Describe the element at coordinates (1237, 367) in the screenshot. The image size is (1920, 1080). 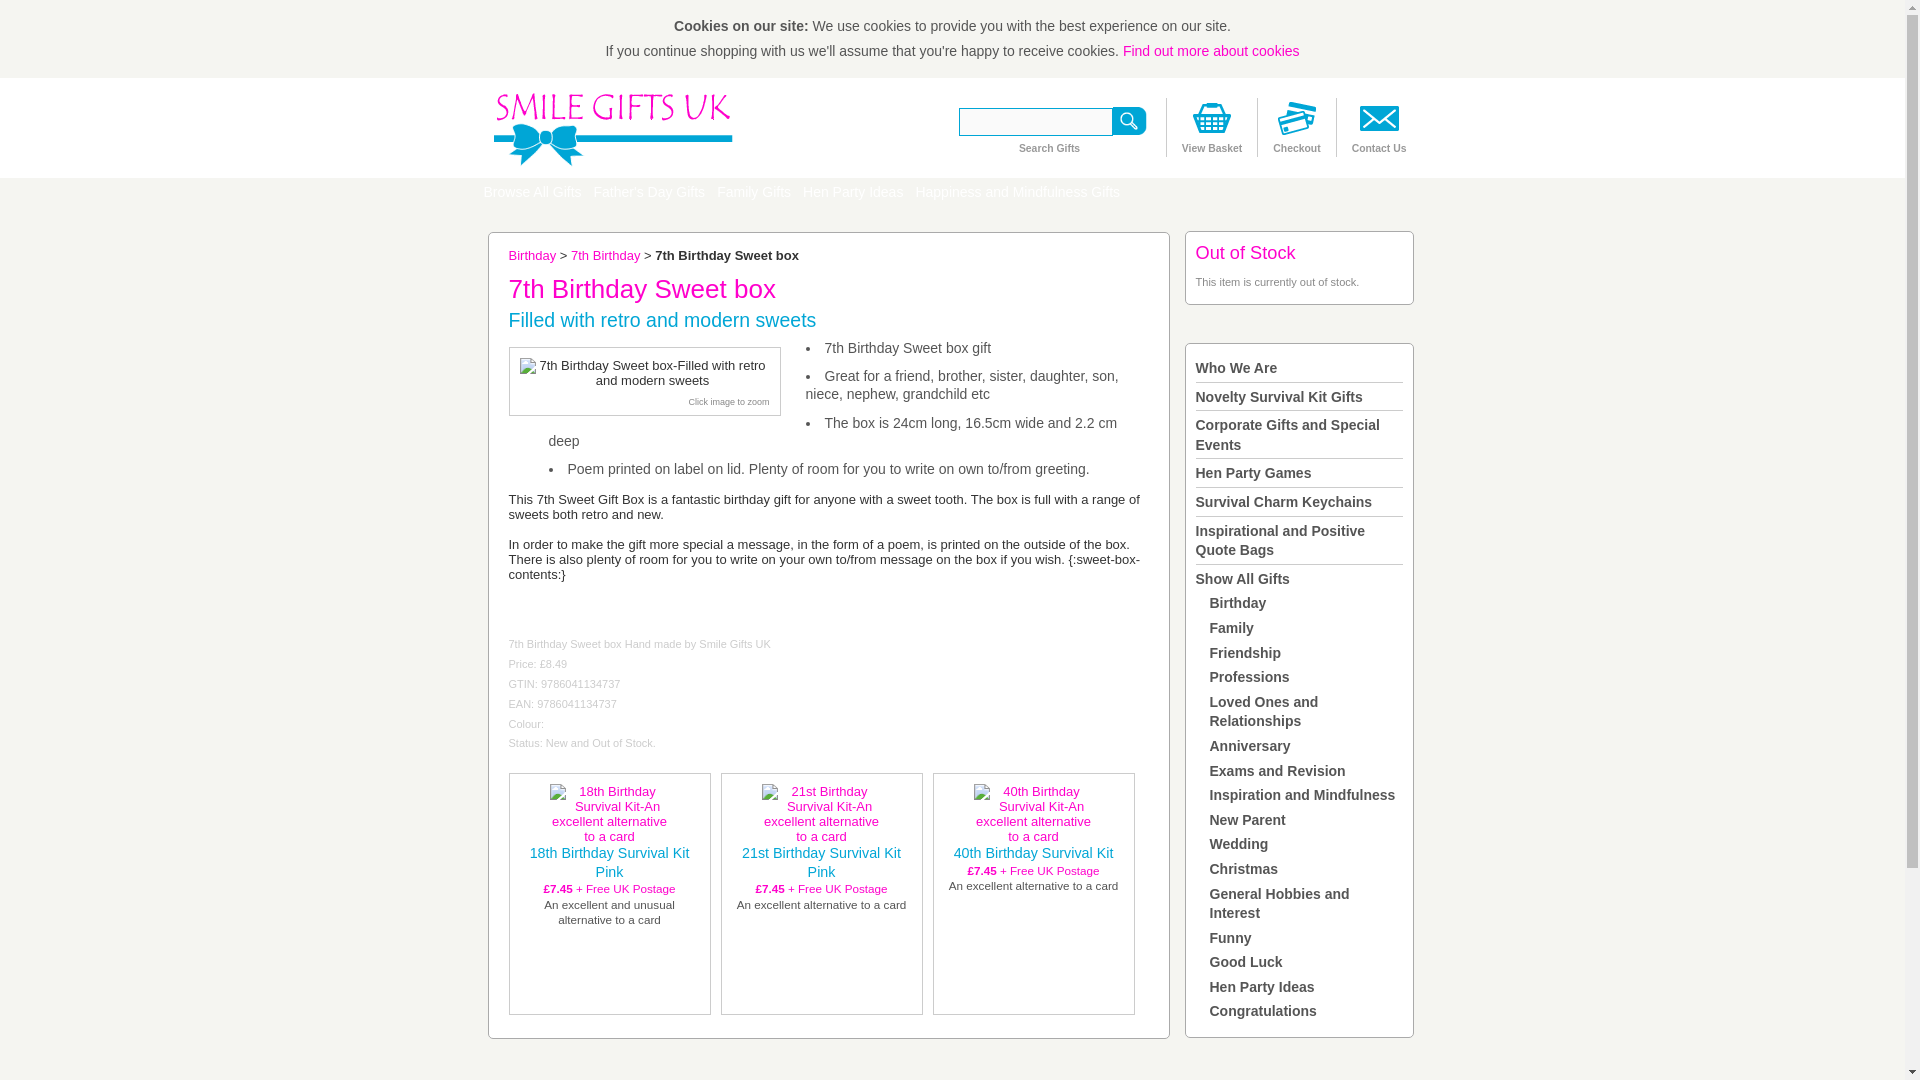
I see `Who We Are` at that location.